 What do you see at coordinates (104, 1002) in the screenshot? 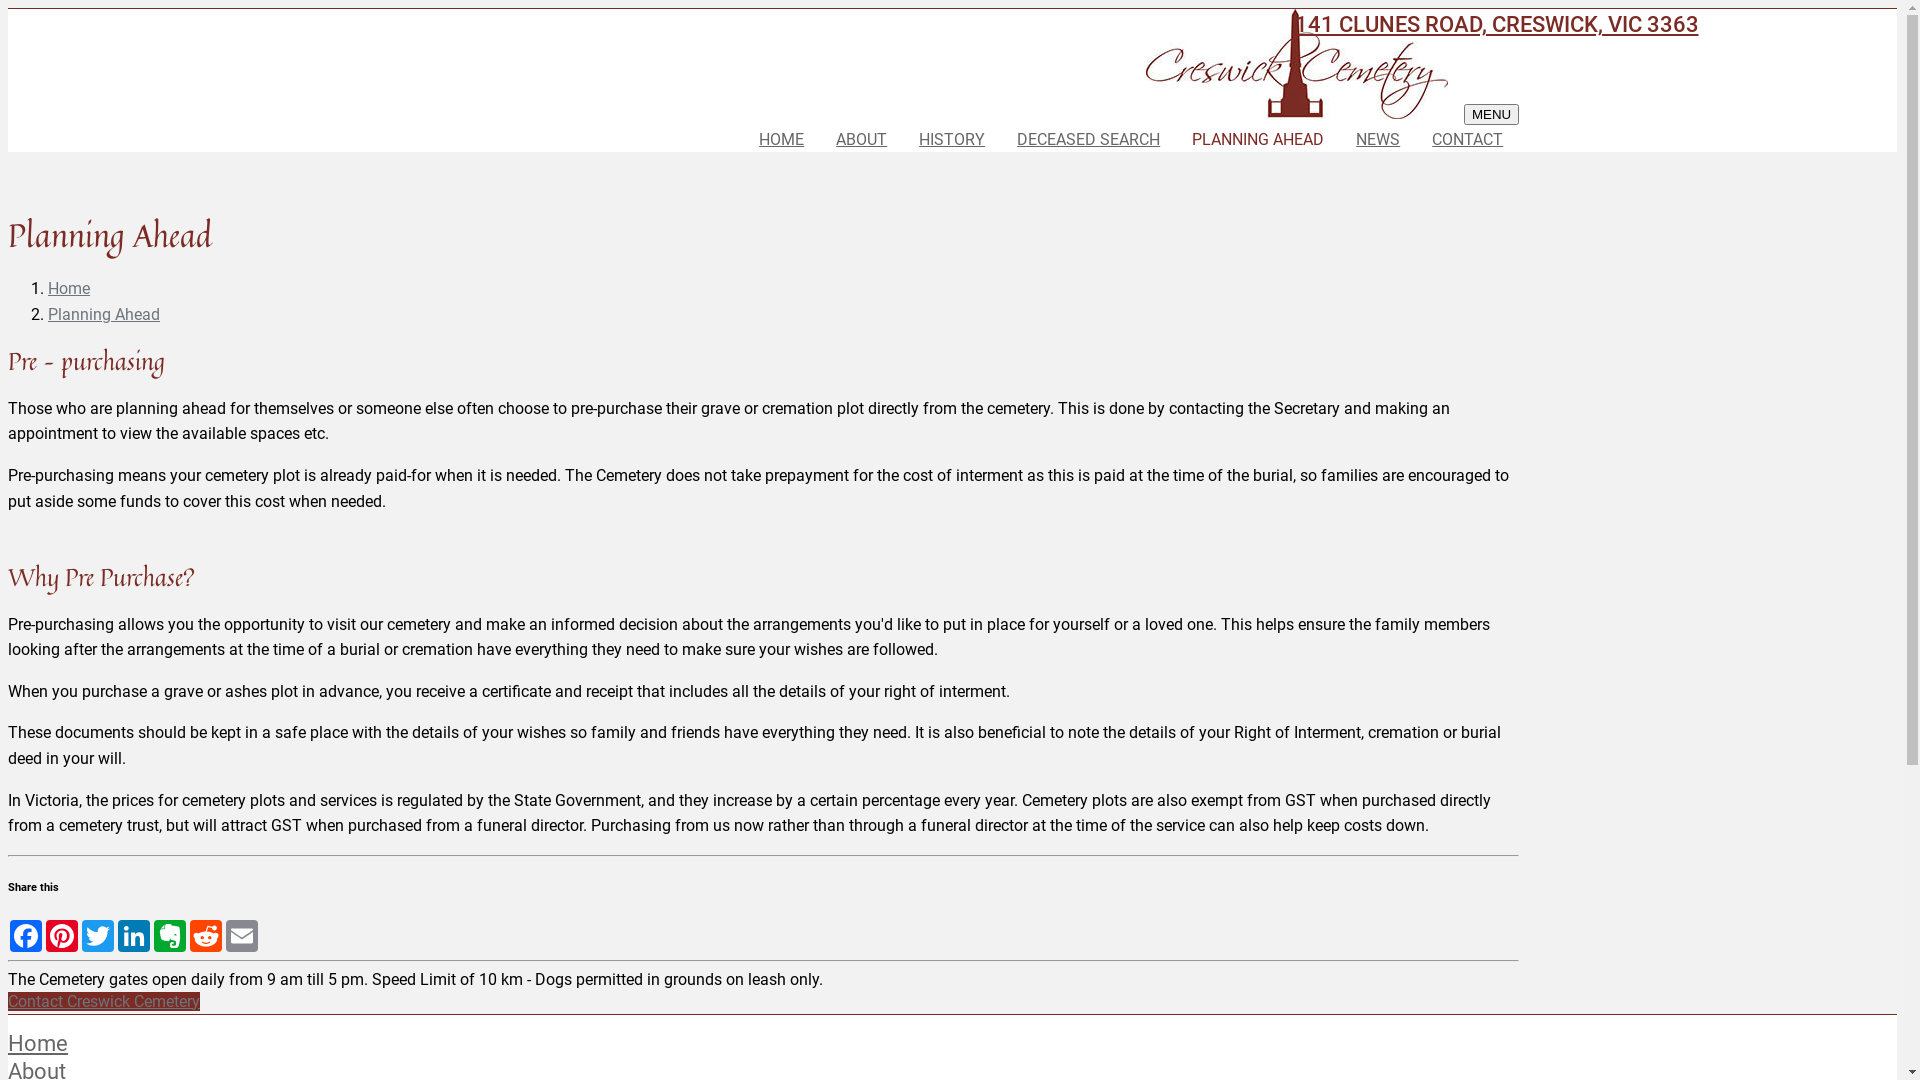
I see `Contact Creswick Cemetery` at bounding box center [104, 1002].